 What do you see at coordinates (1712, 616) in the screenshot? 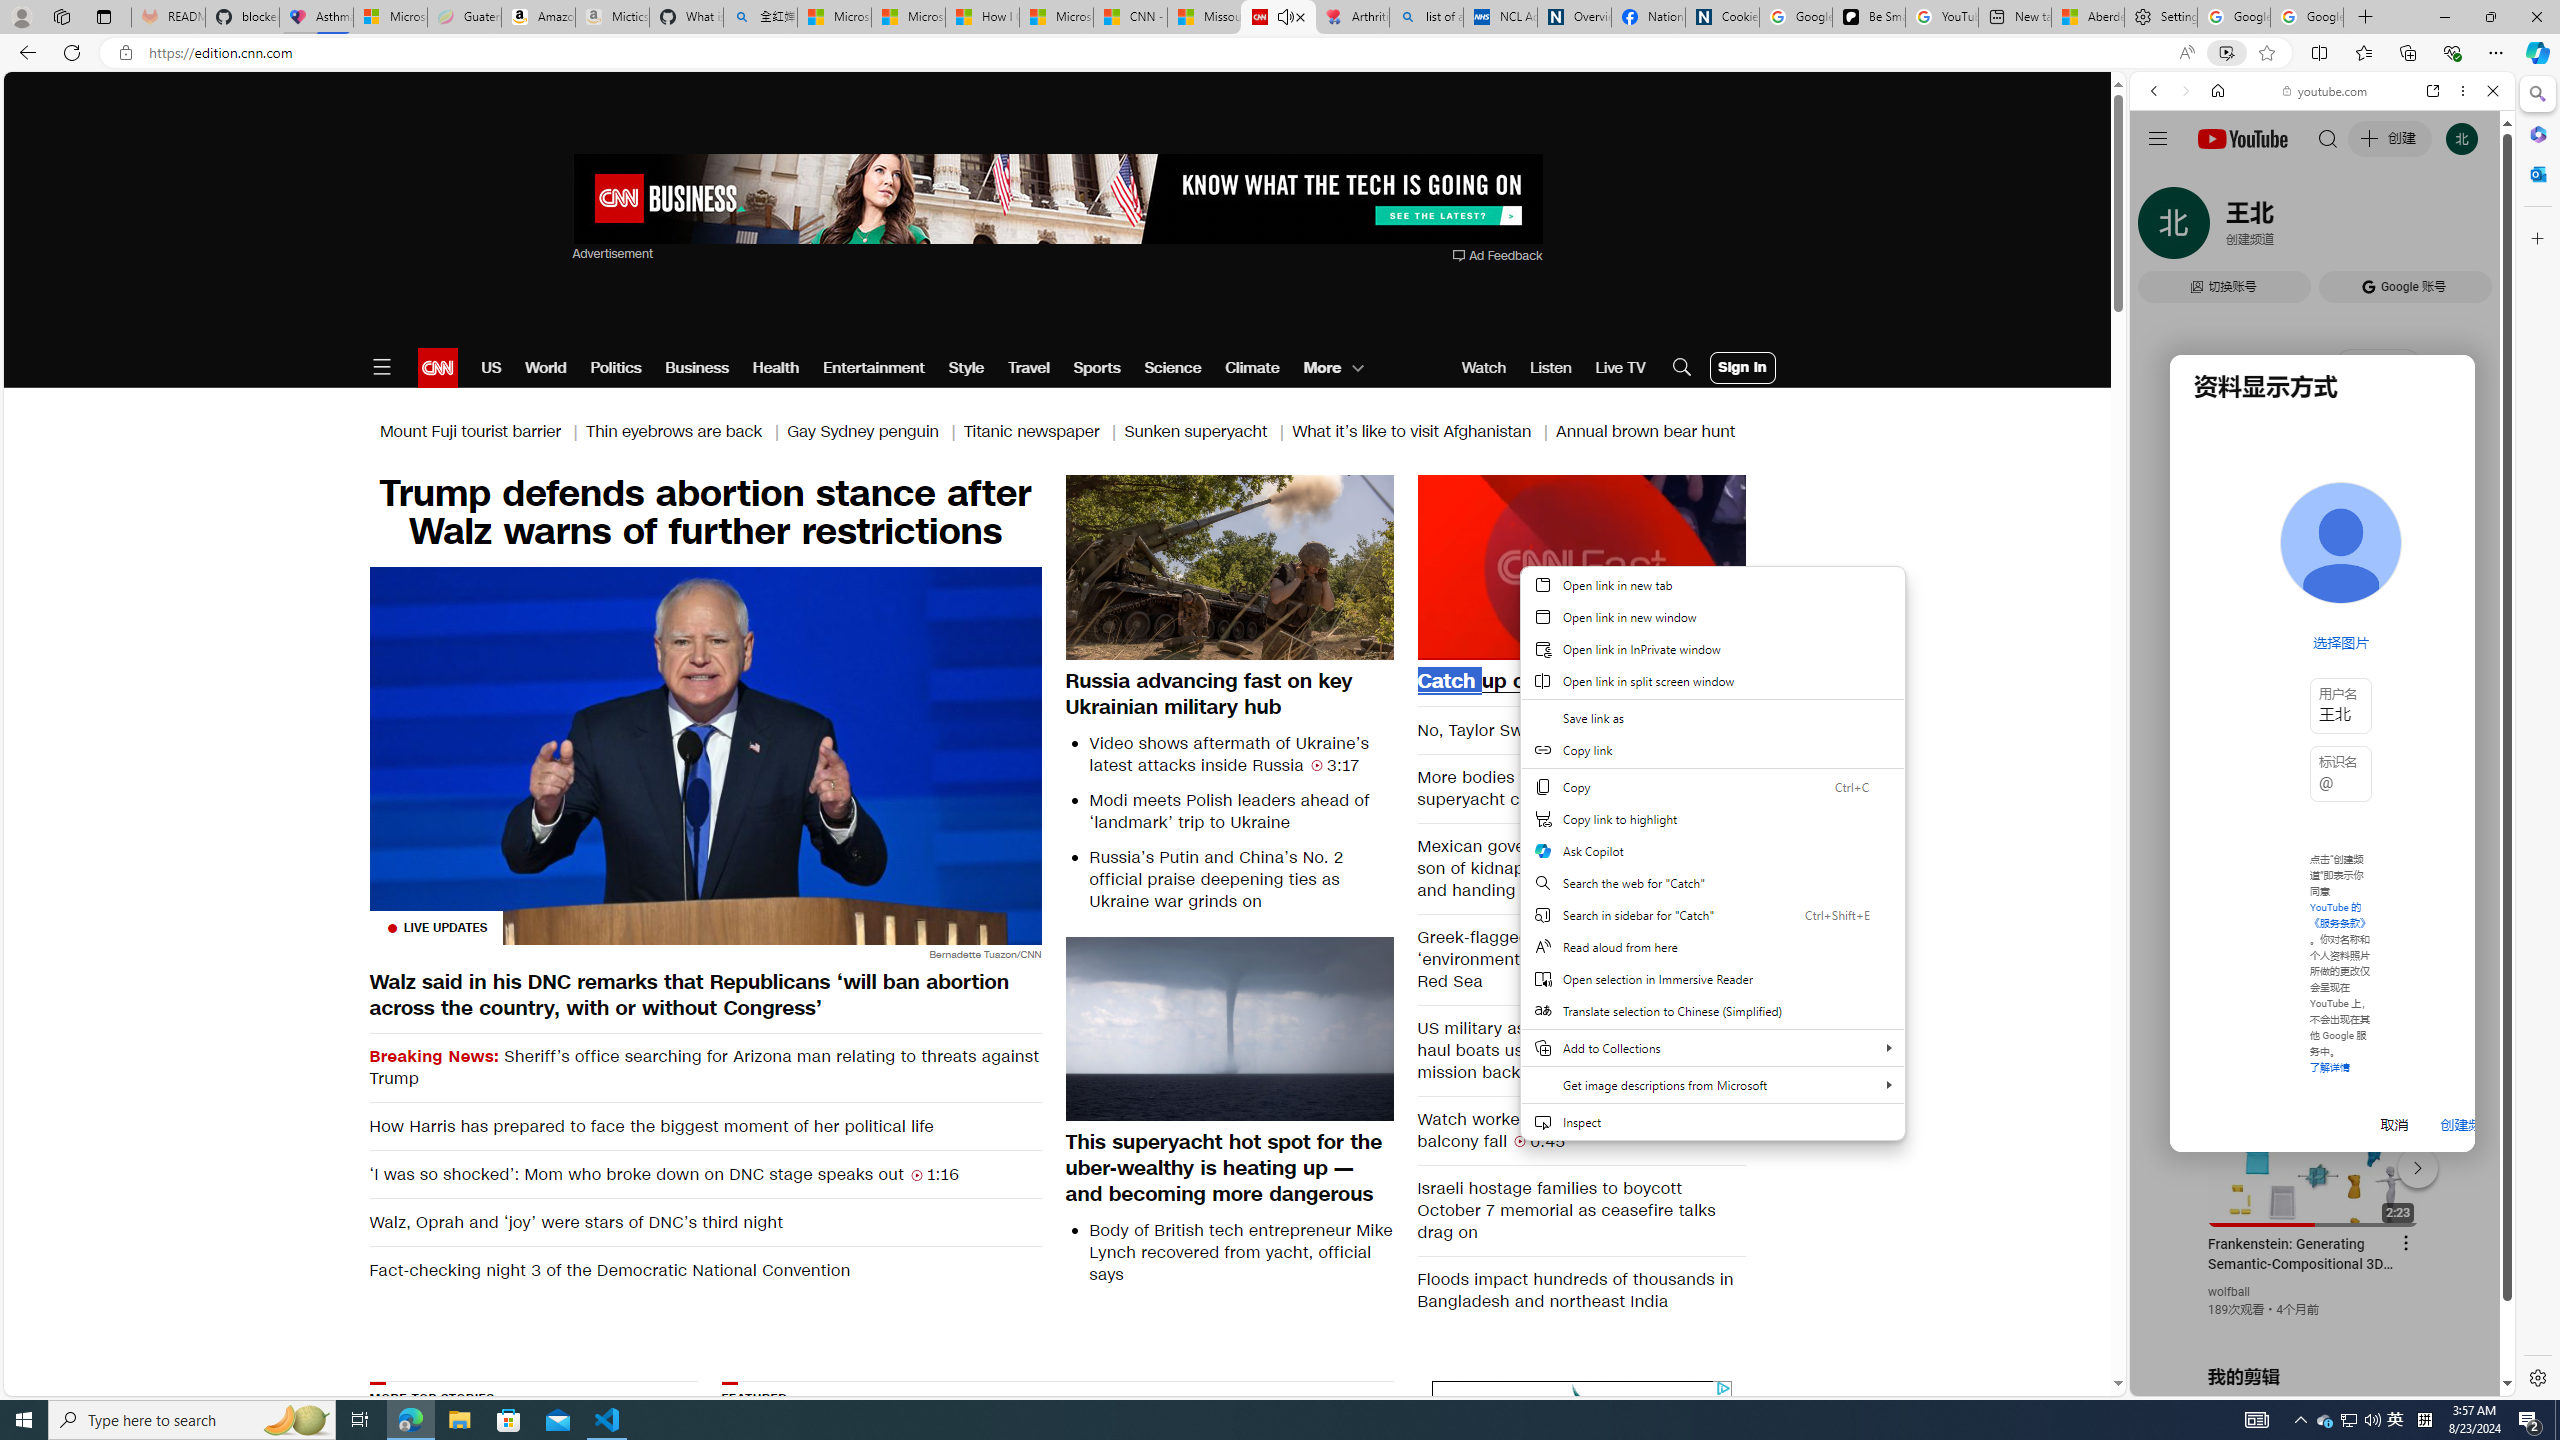
I see `Open link in new window` at bounding box center [1712, 616].